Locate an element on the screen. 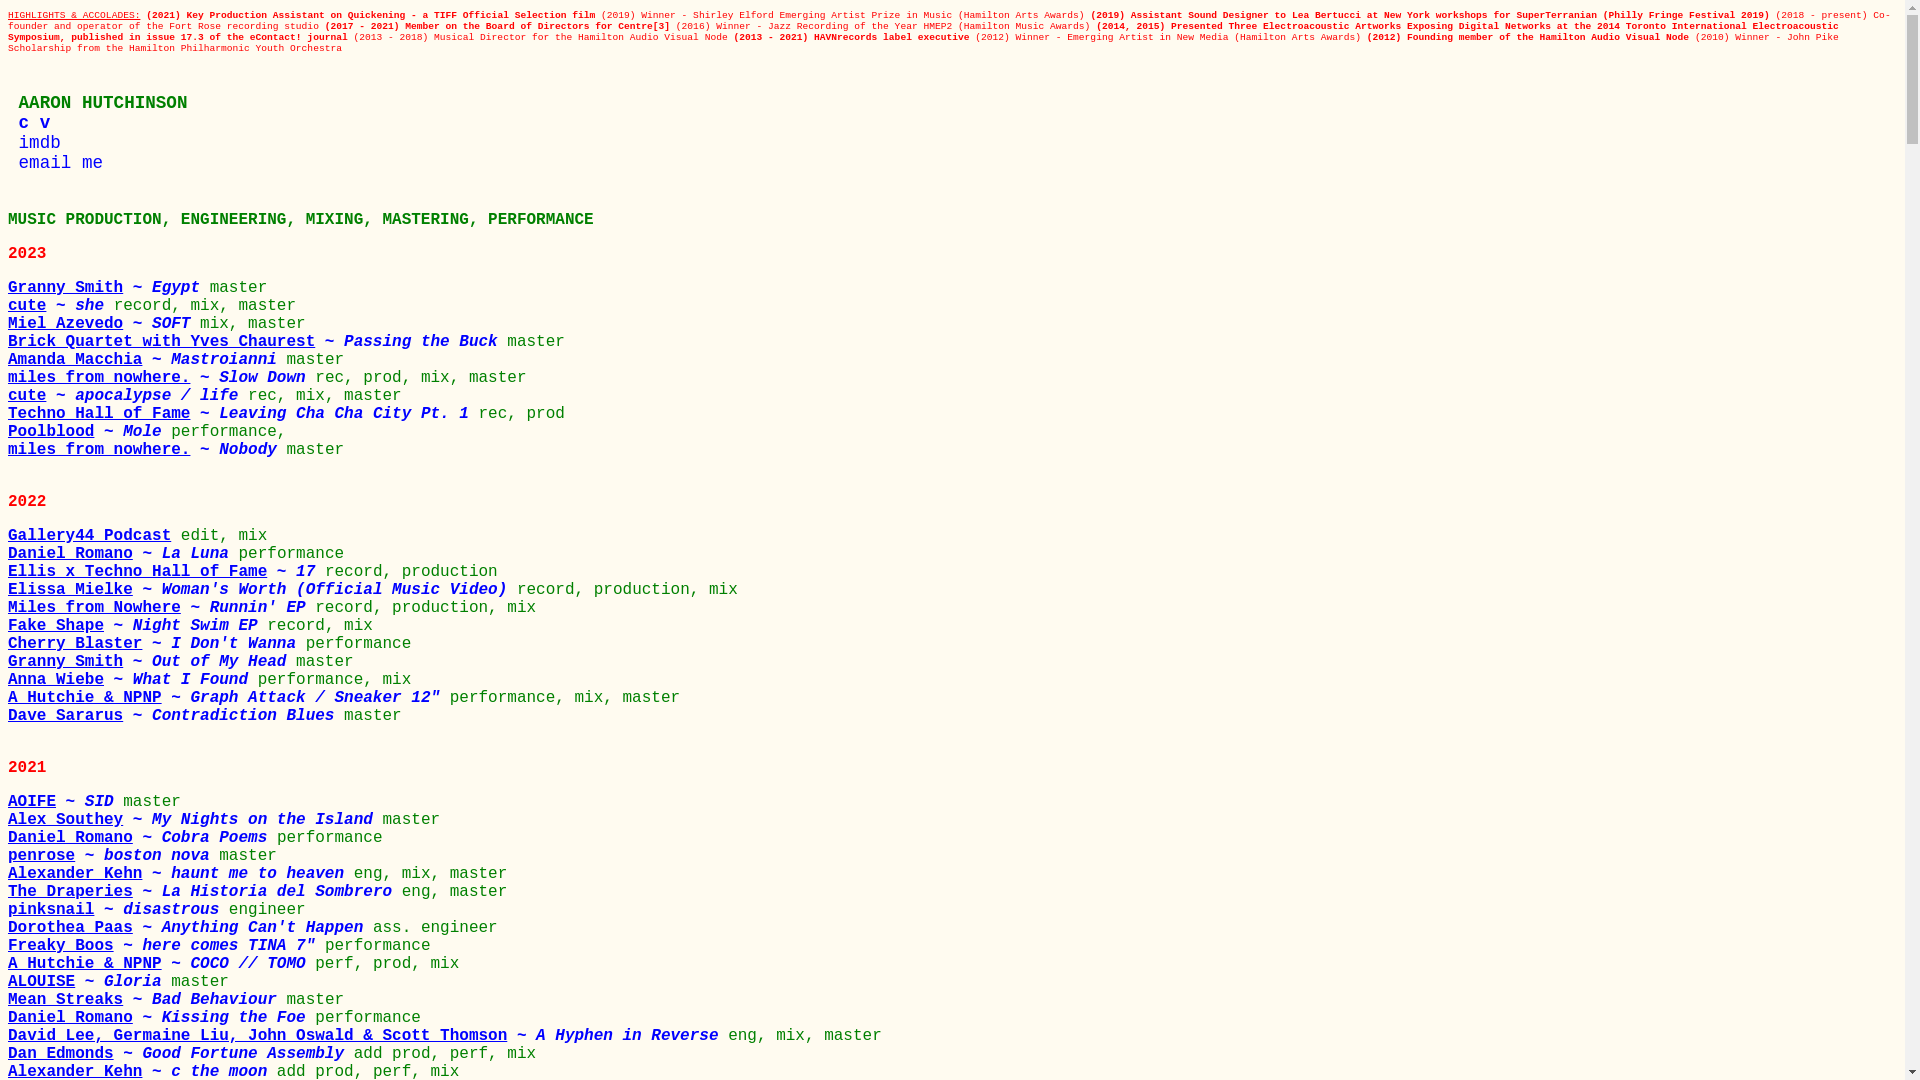 This screenshot has width=1920, height=1080. Daniel Romano ~ Cobra Poems is located at coordinates (142, 838).